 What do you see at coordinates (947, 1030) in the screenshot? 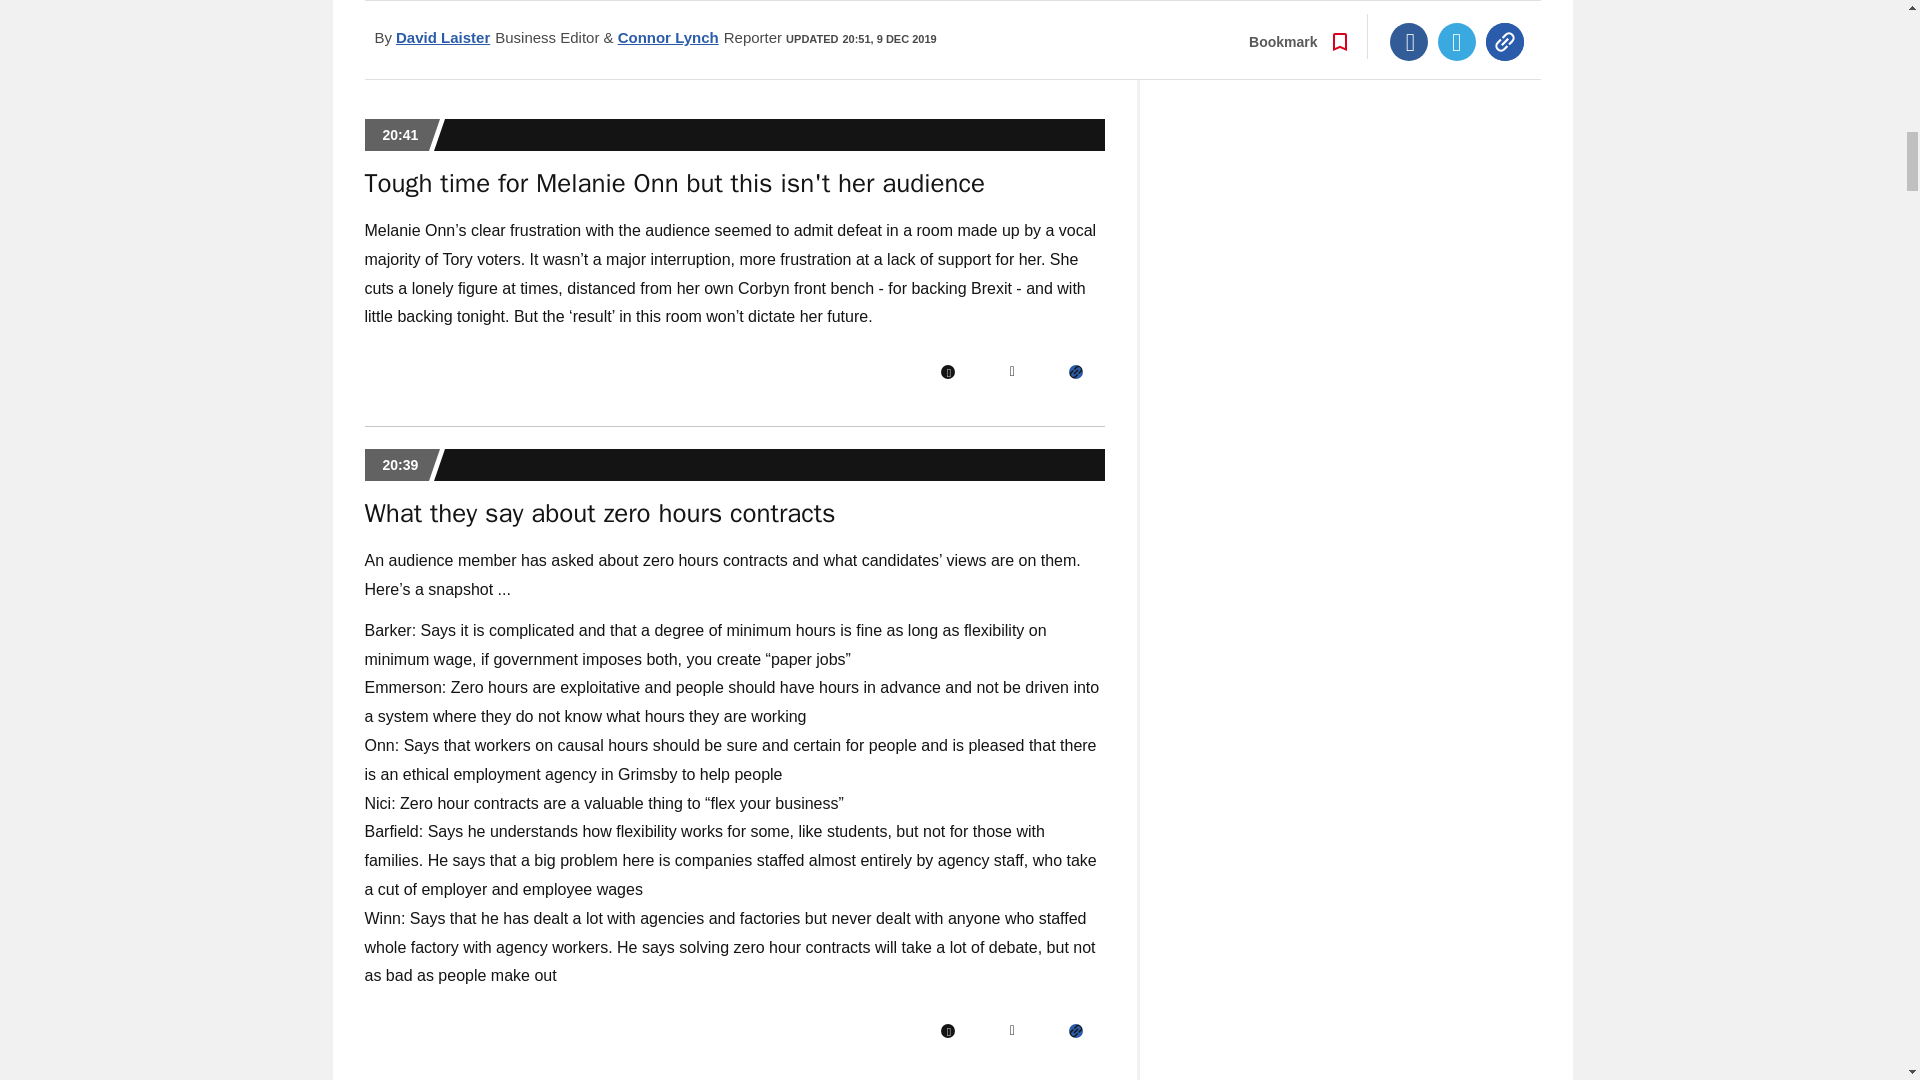
I see `Facebook` at bounding box center [947, 1030].